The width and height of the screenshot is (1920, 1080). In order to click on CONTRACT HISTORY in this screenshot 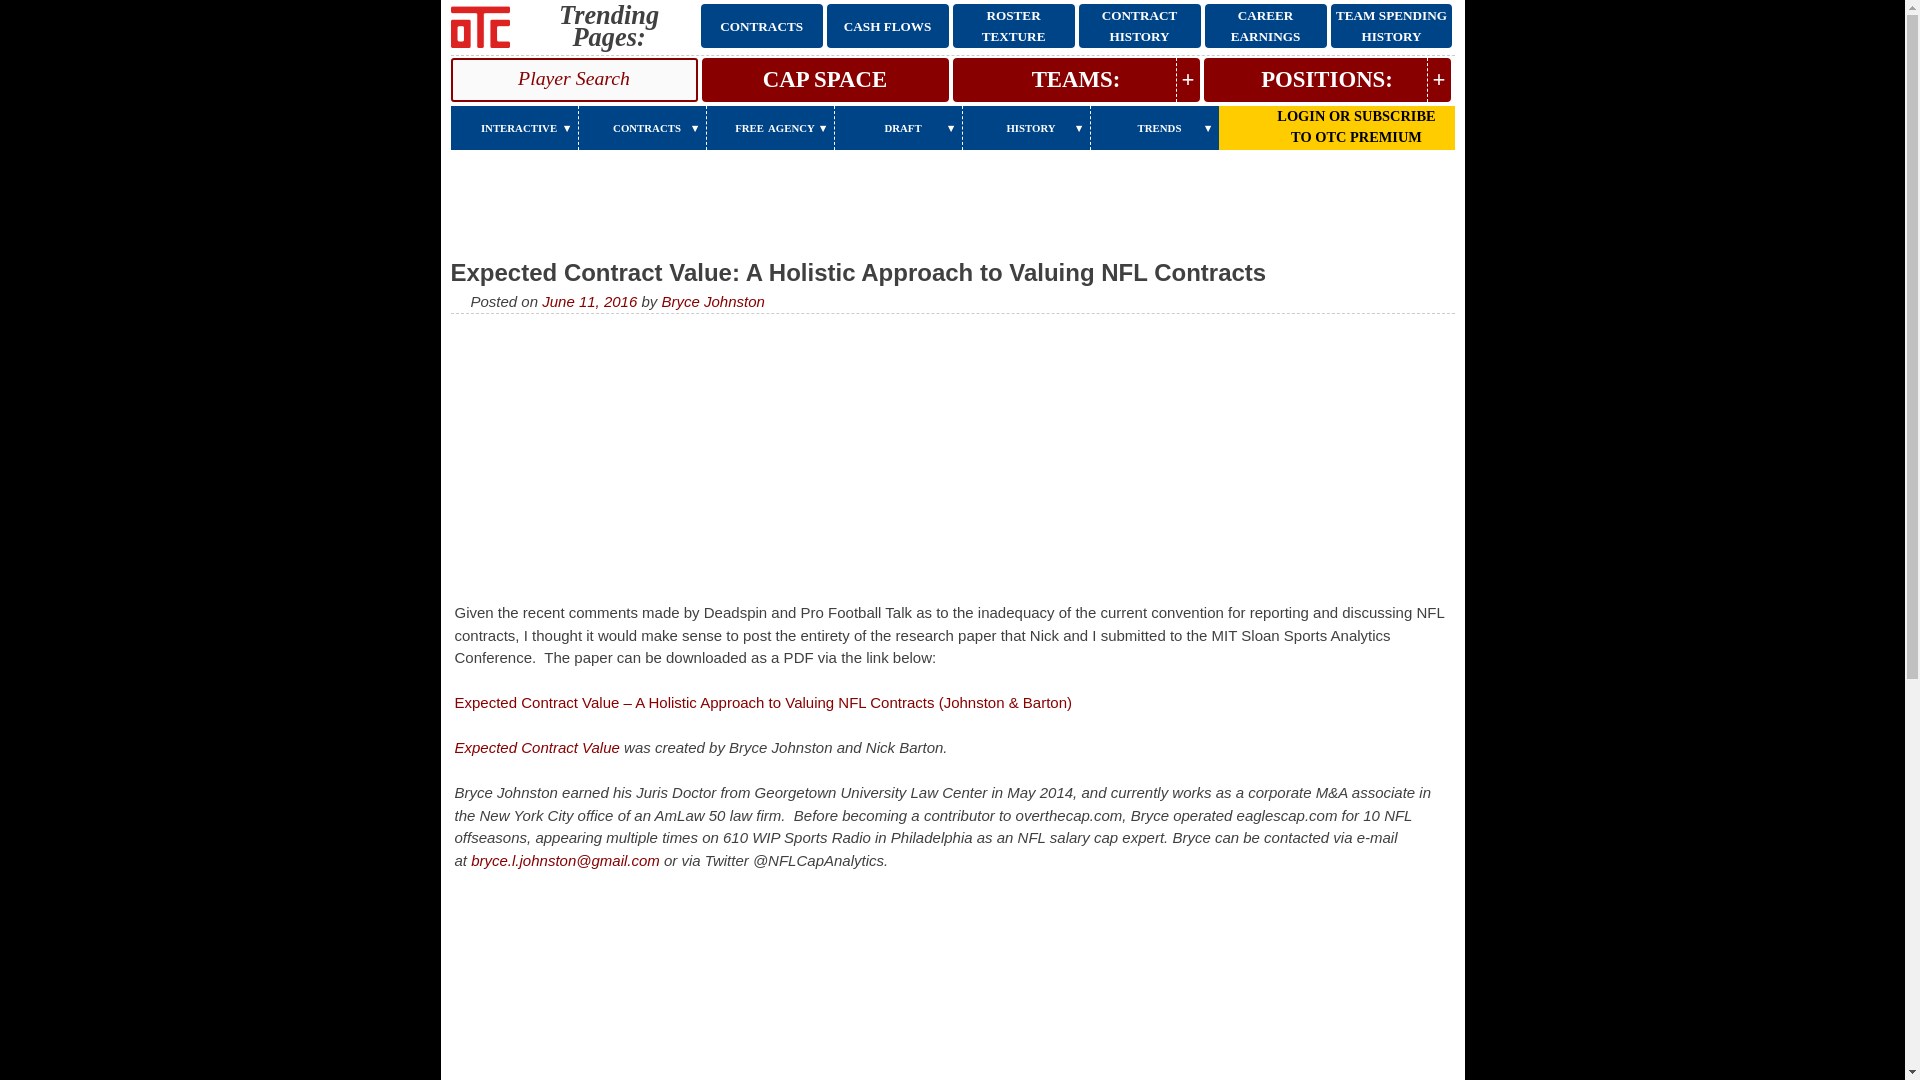, I will do `click(1140, 26)`.